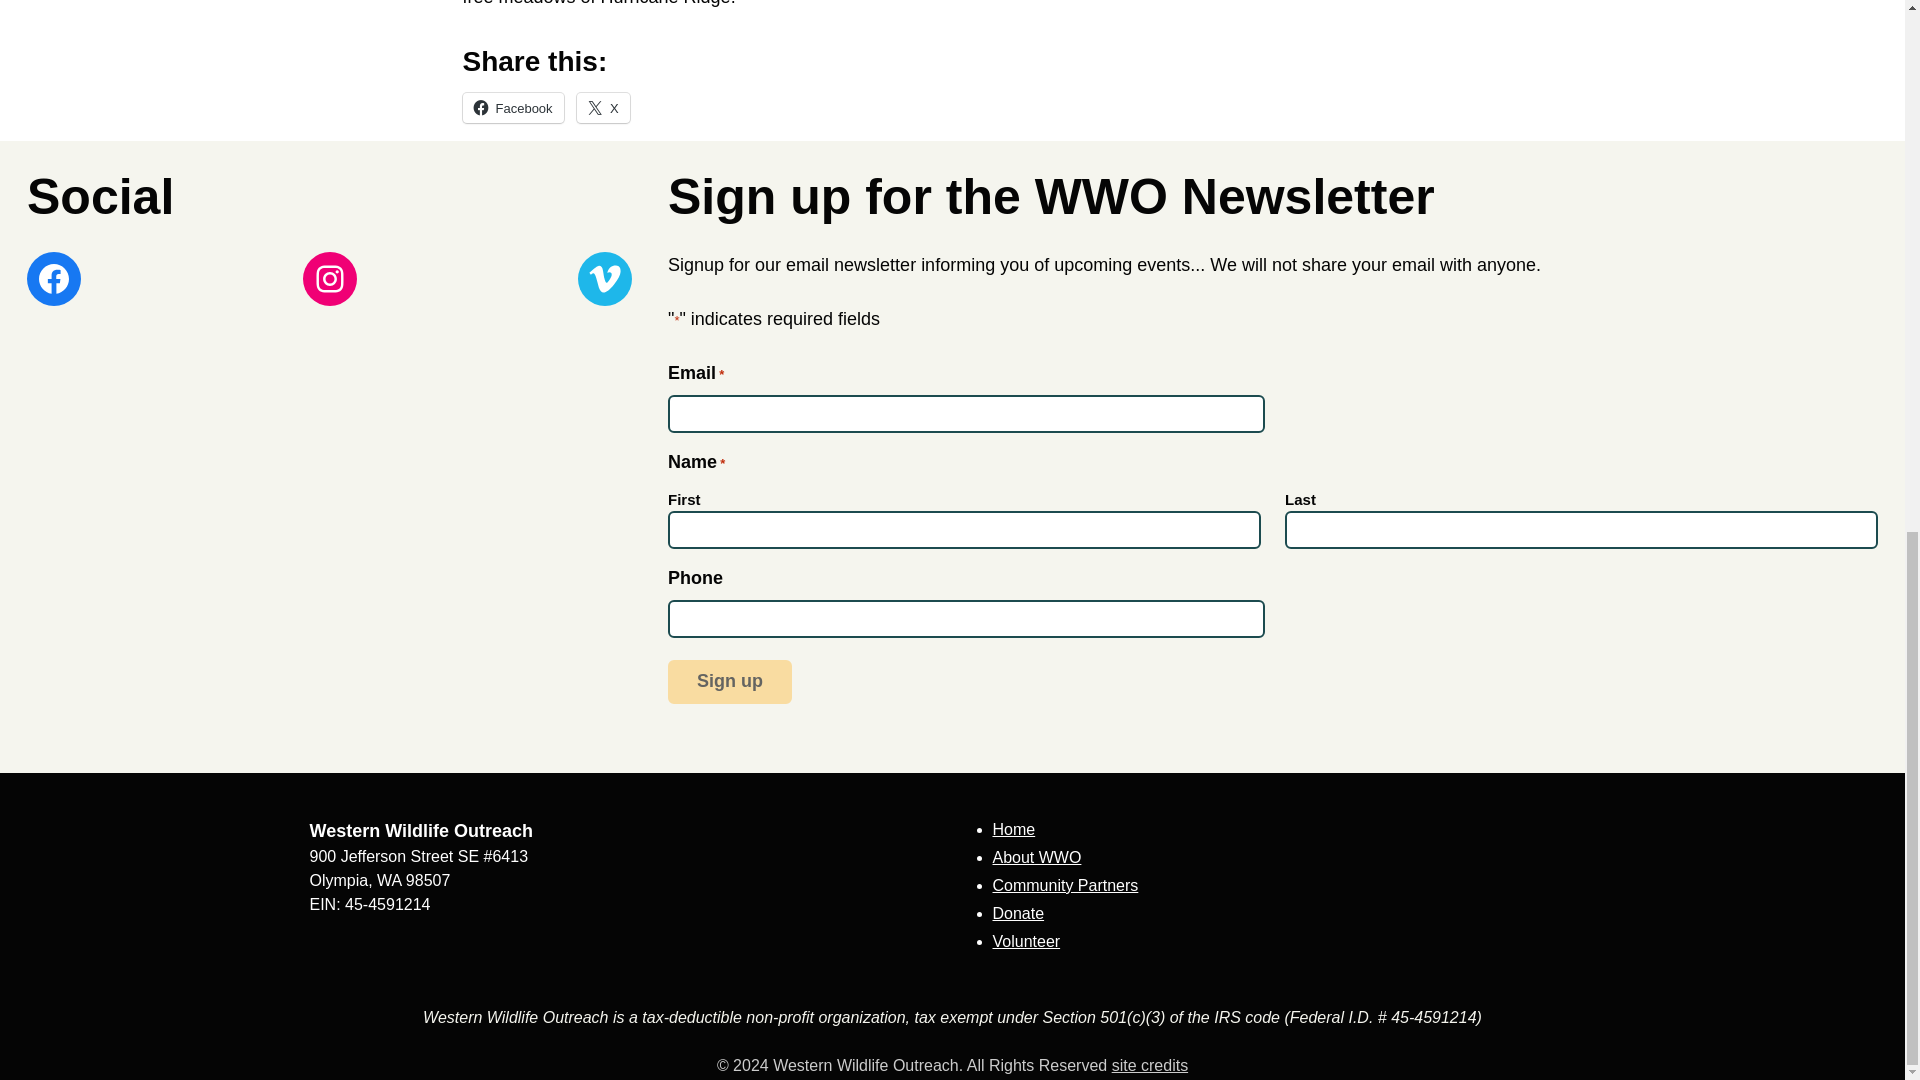  I want to click on Facebook, so click(512, 108).